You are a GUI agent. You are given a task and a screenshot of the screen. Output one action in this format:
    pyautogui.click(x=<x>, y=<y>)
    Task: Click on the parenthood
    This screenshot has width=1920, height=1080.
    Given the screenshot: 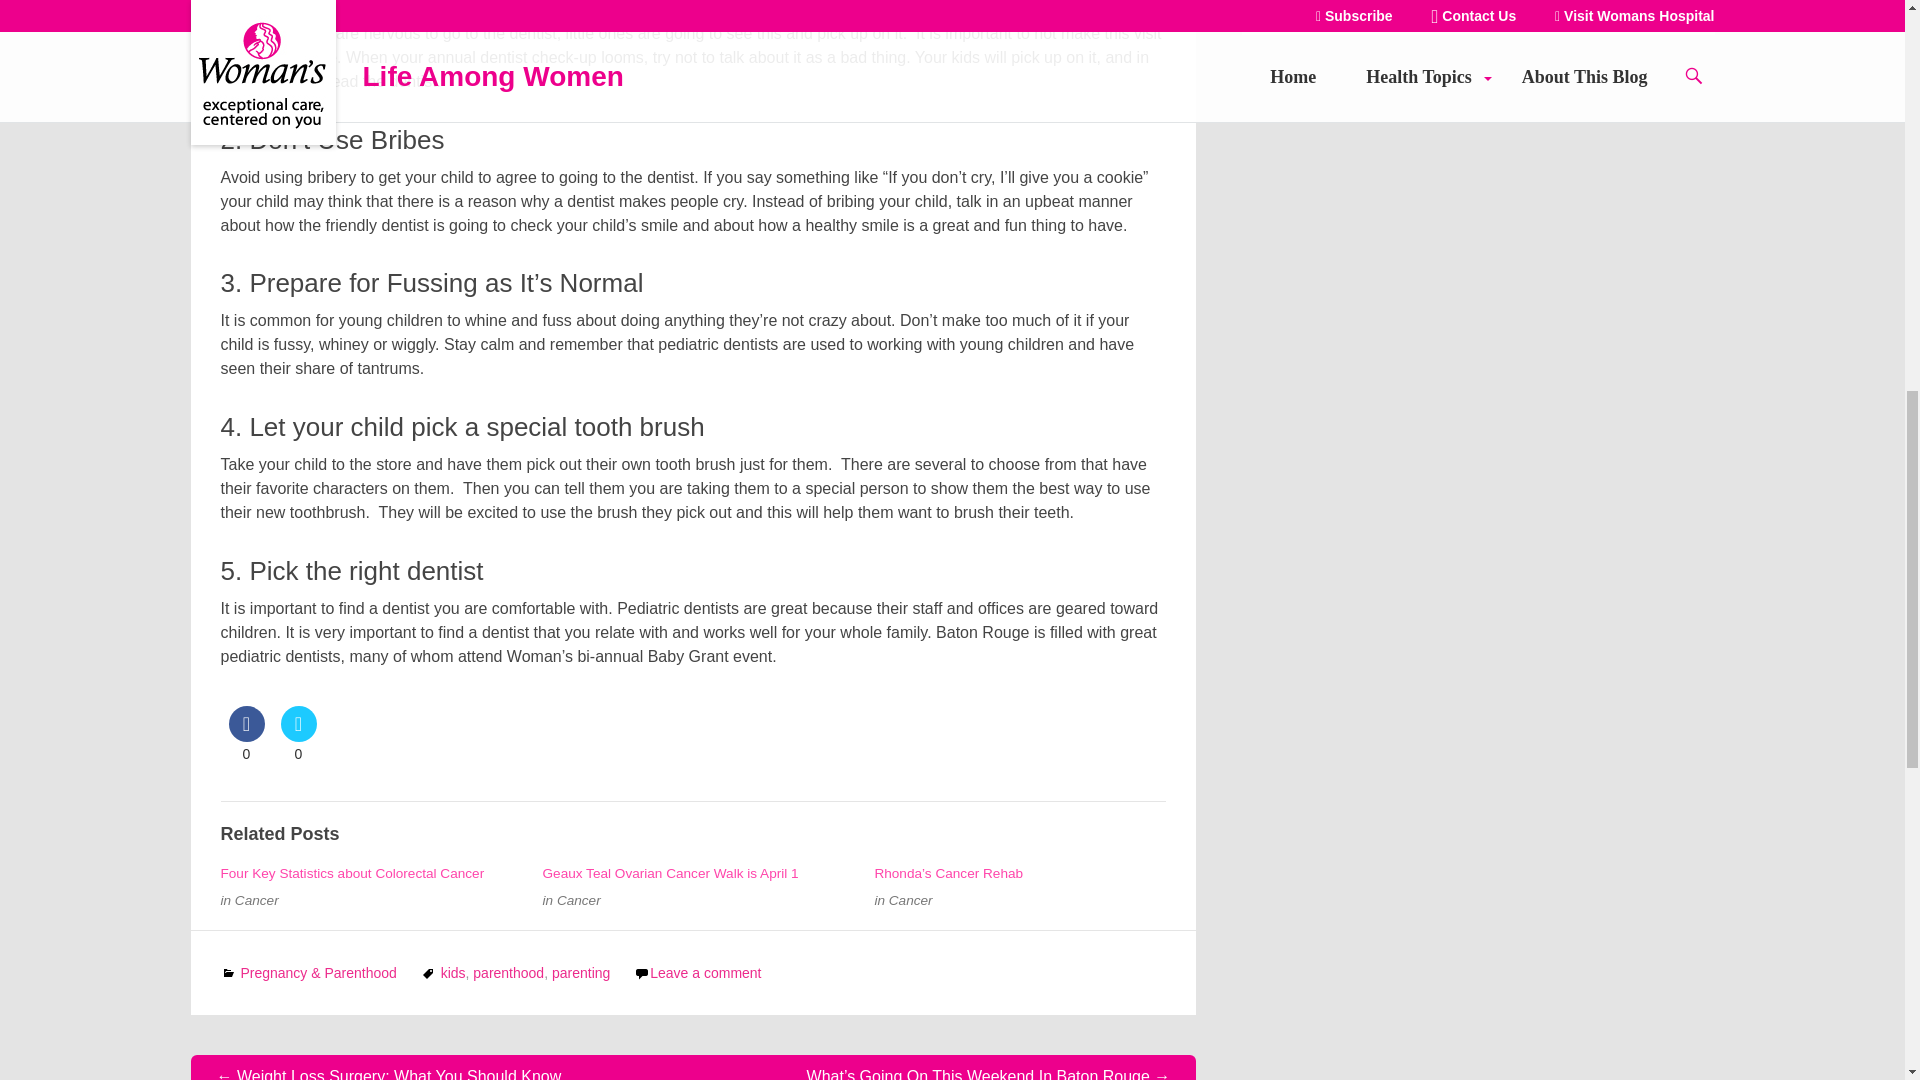 What is the action you would take?
    pyautogui.click(x=508, y=972)
    